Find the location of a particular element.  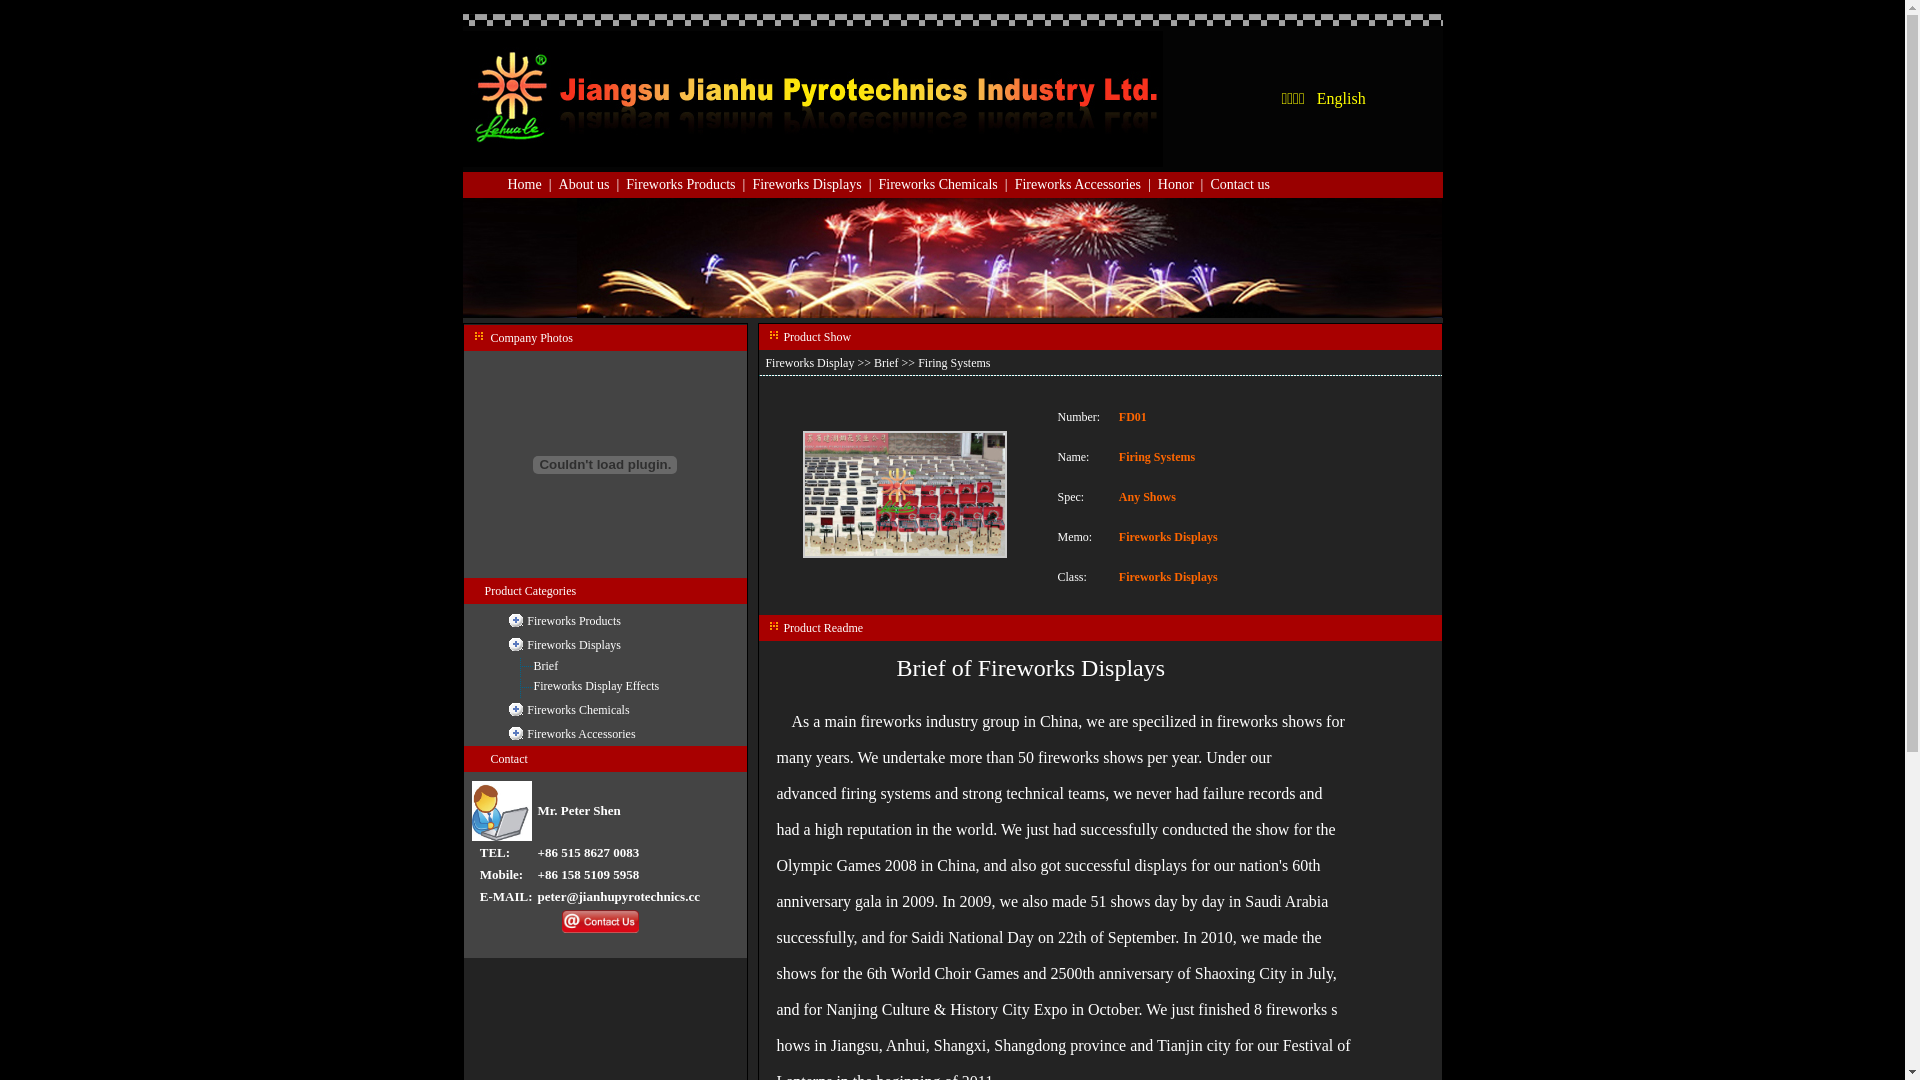

Fireworks Chemicals is located at coordinates (578, 709).